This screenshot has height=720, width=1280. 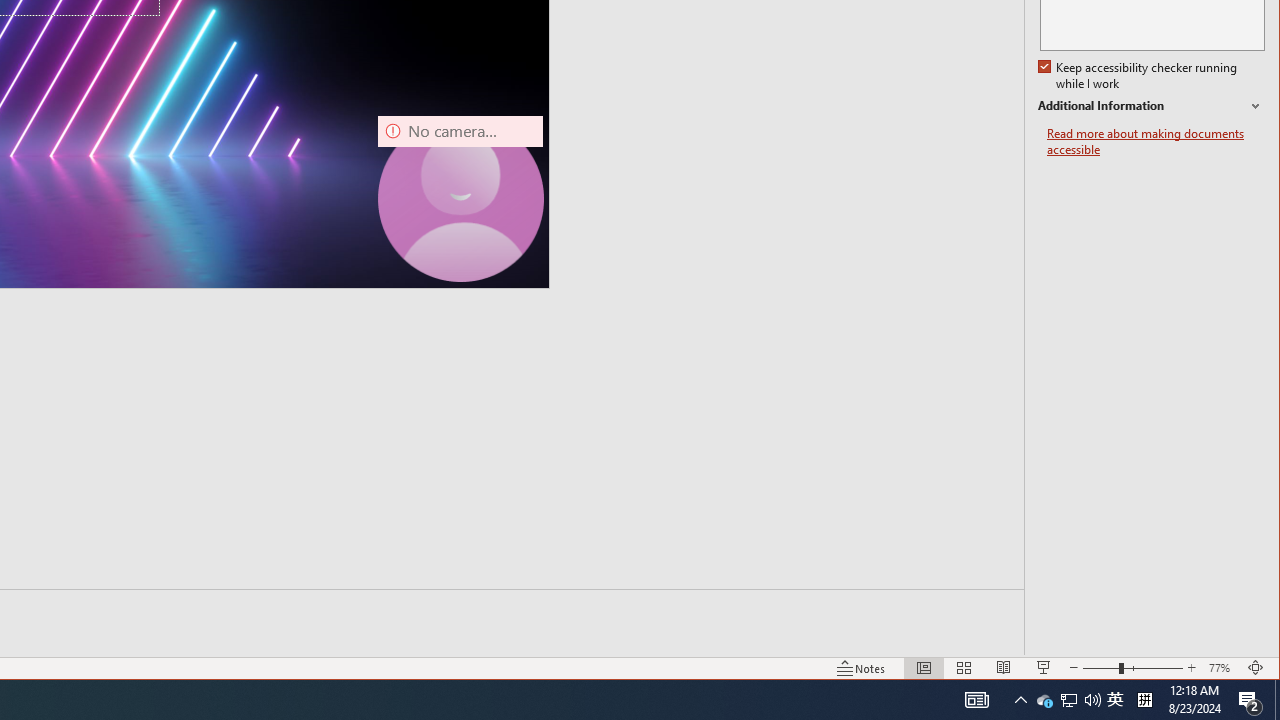 What do you see at coordinates (1069, 700) in the screenshot?
I see `Show desktop` at bounding box center [1069, 700].